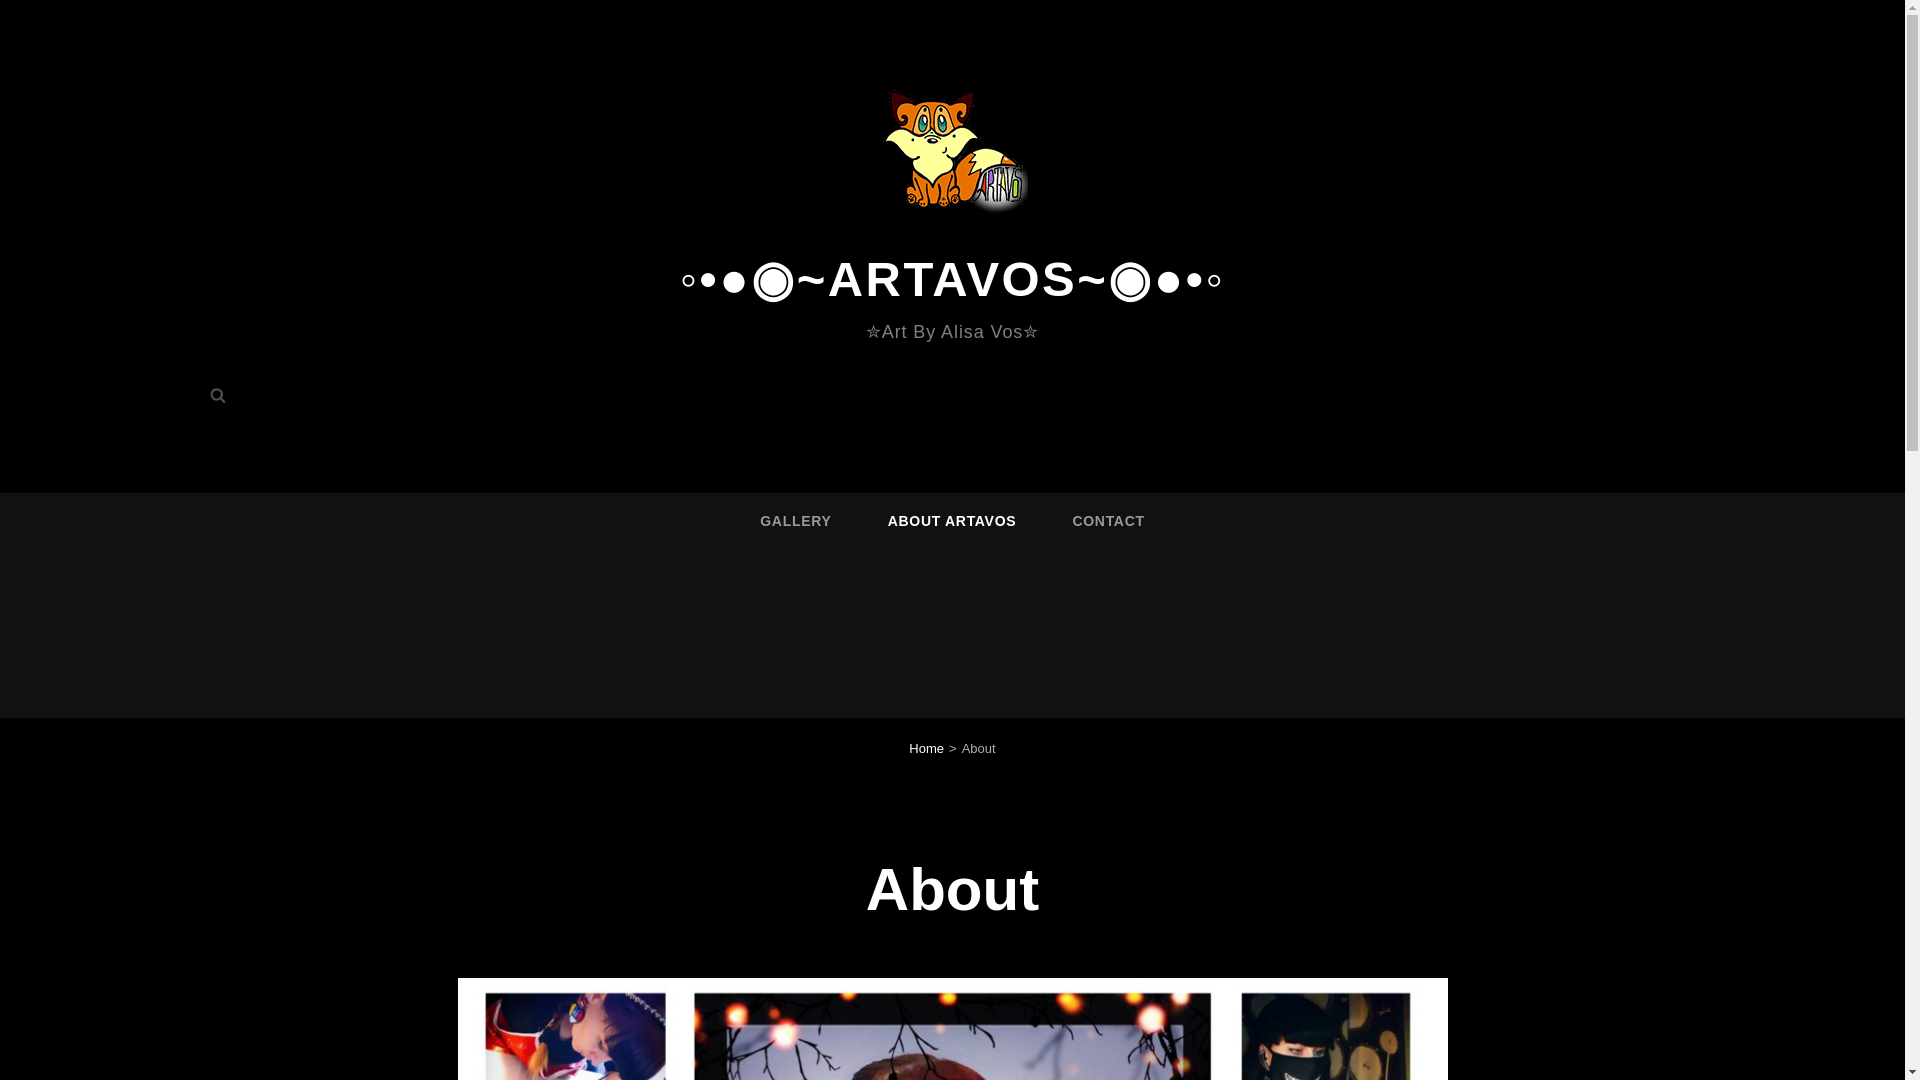  Describe the element at coordinates (218, 394) in the screenshot. I see `Search` at that location.